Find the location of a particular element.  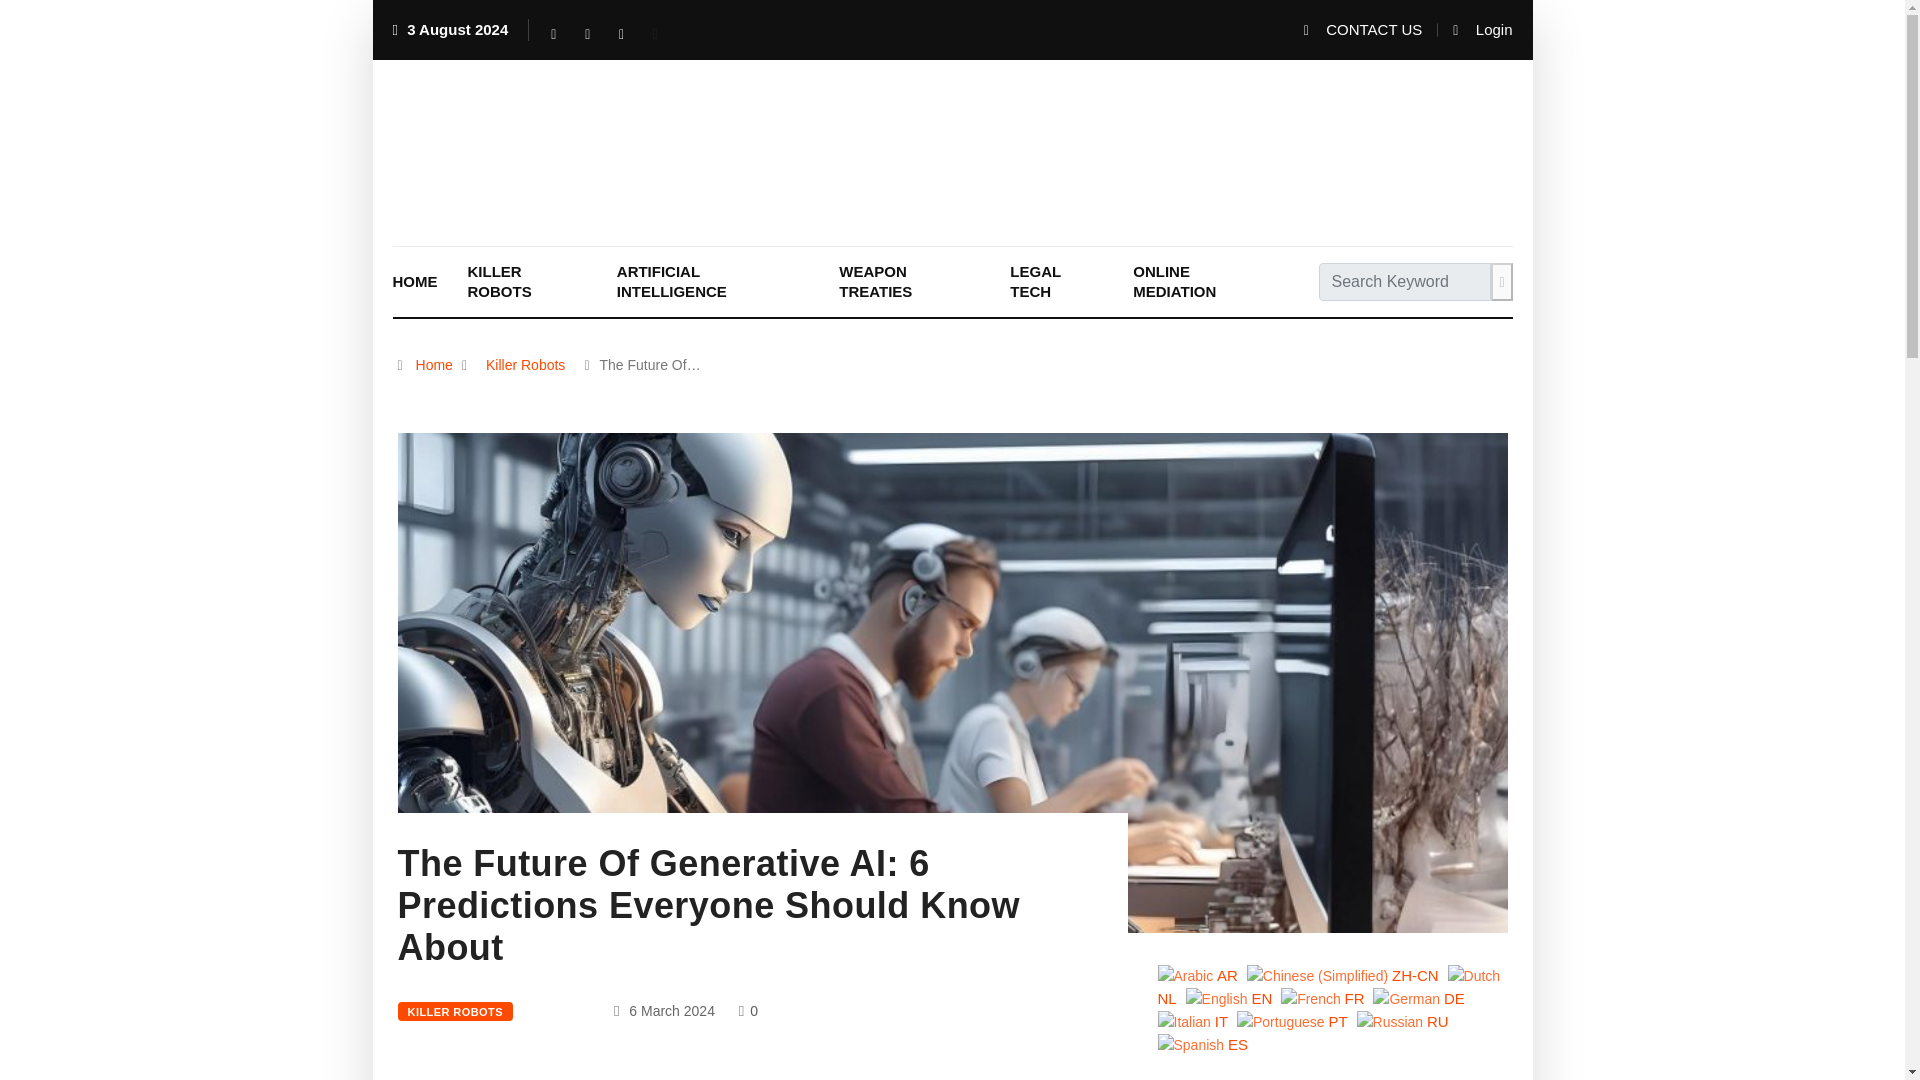

Killer Robots is located at coordinates (525, 364).